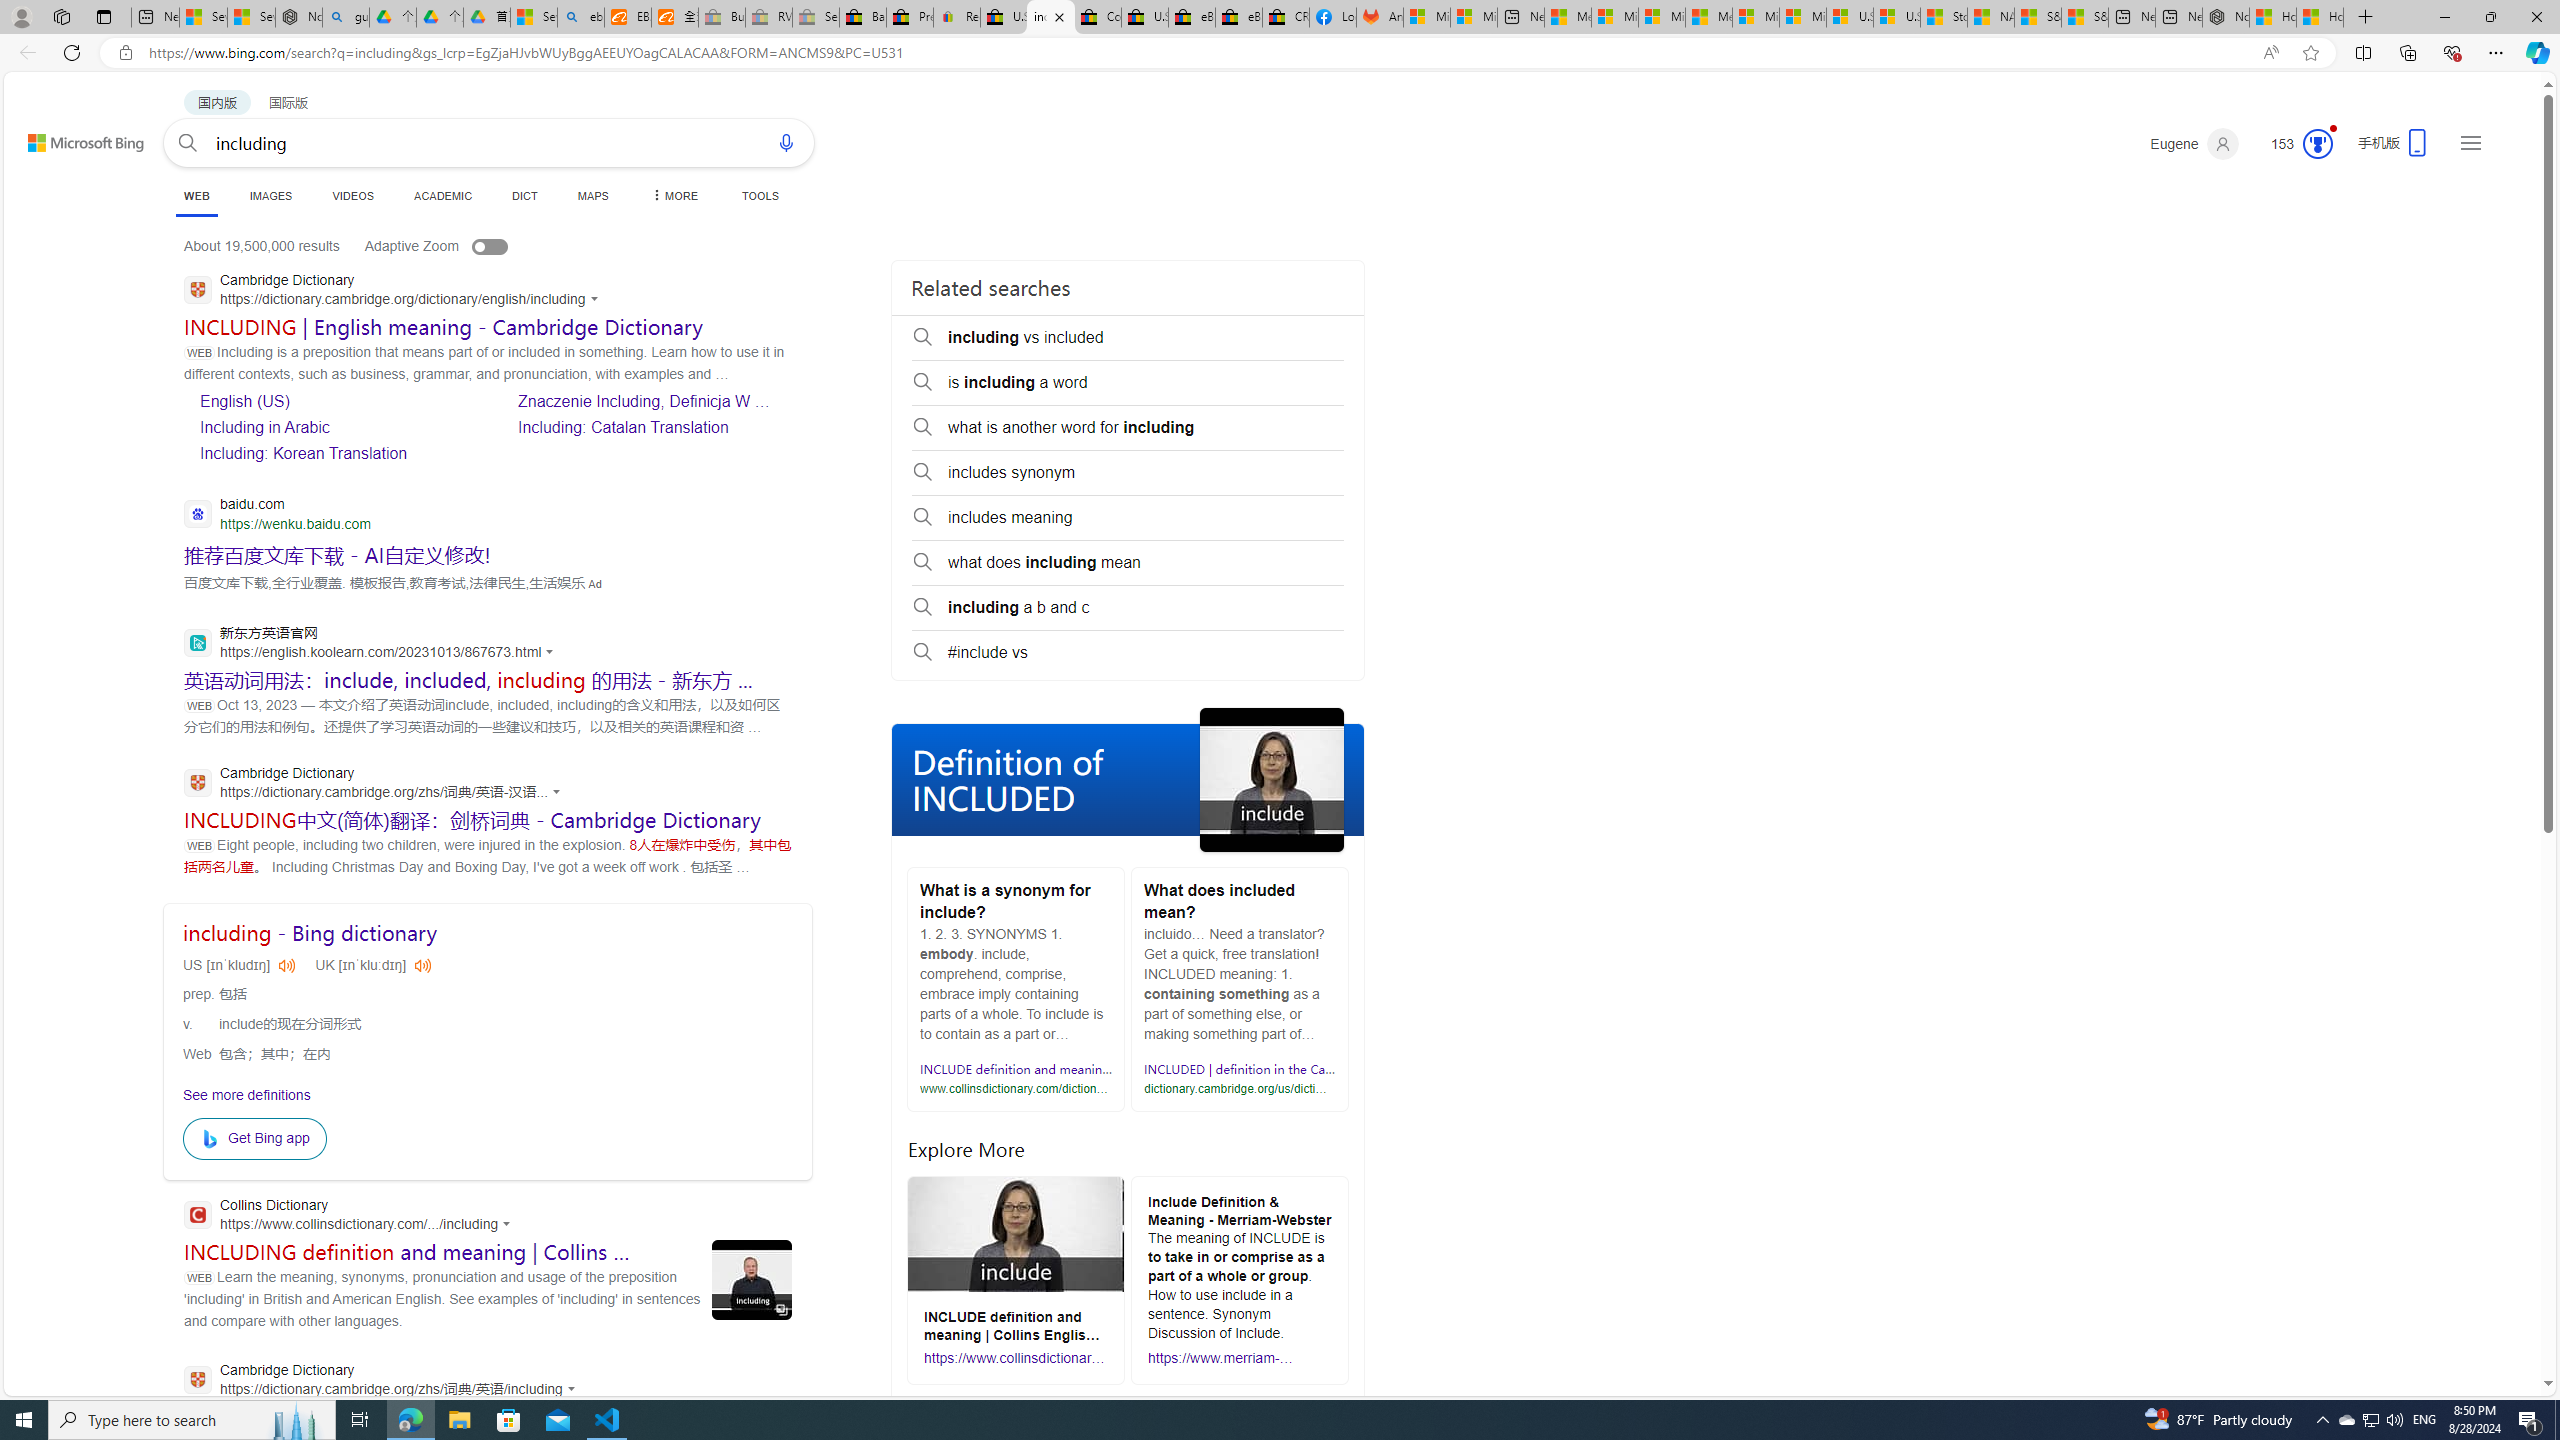 The image size is (2560, 1440). I want to click on S&P 500, Nasdaq end lower, weighed by Nvidia dip | Watch, so click(2085, 17).